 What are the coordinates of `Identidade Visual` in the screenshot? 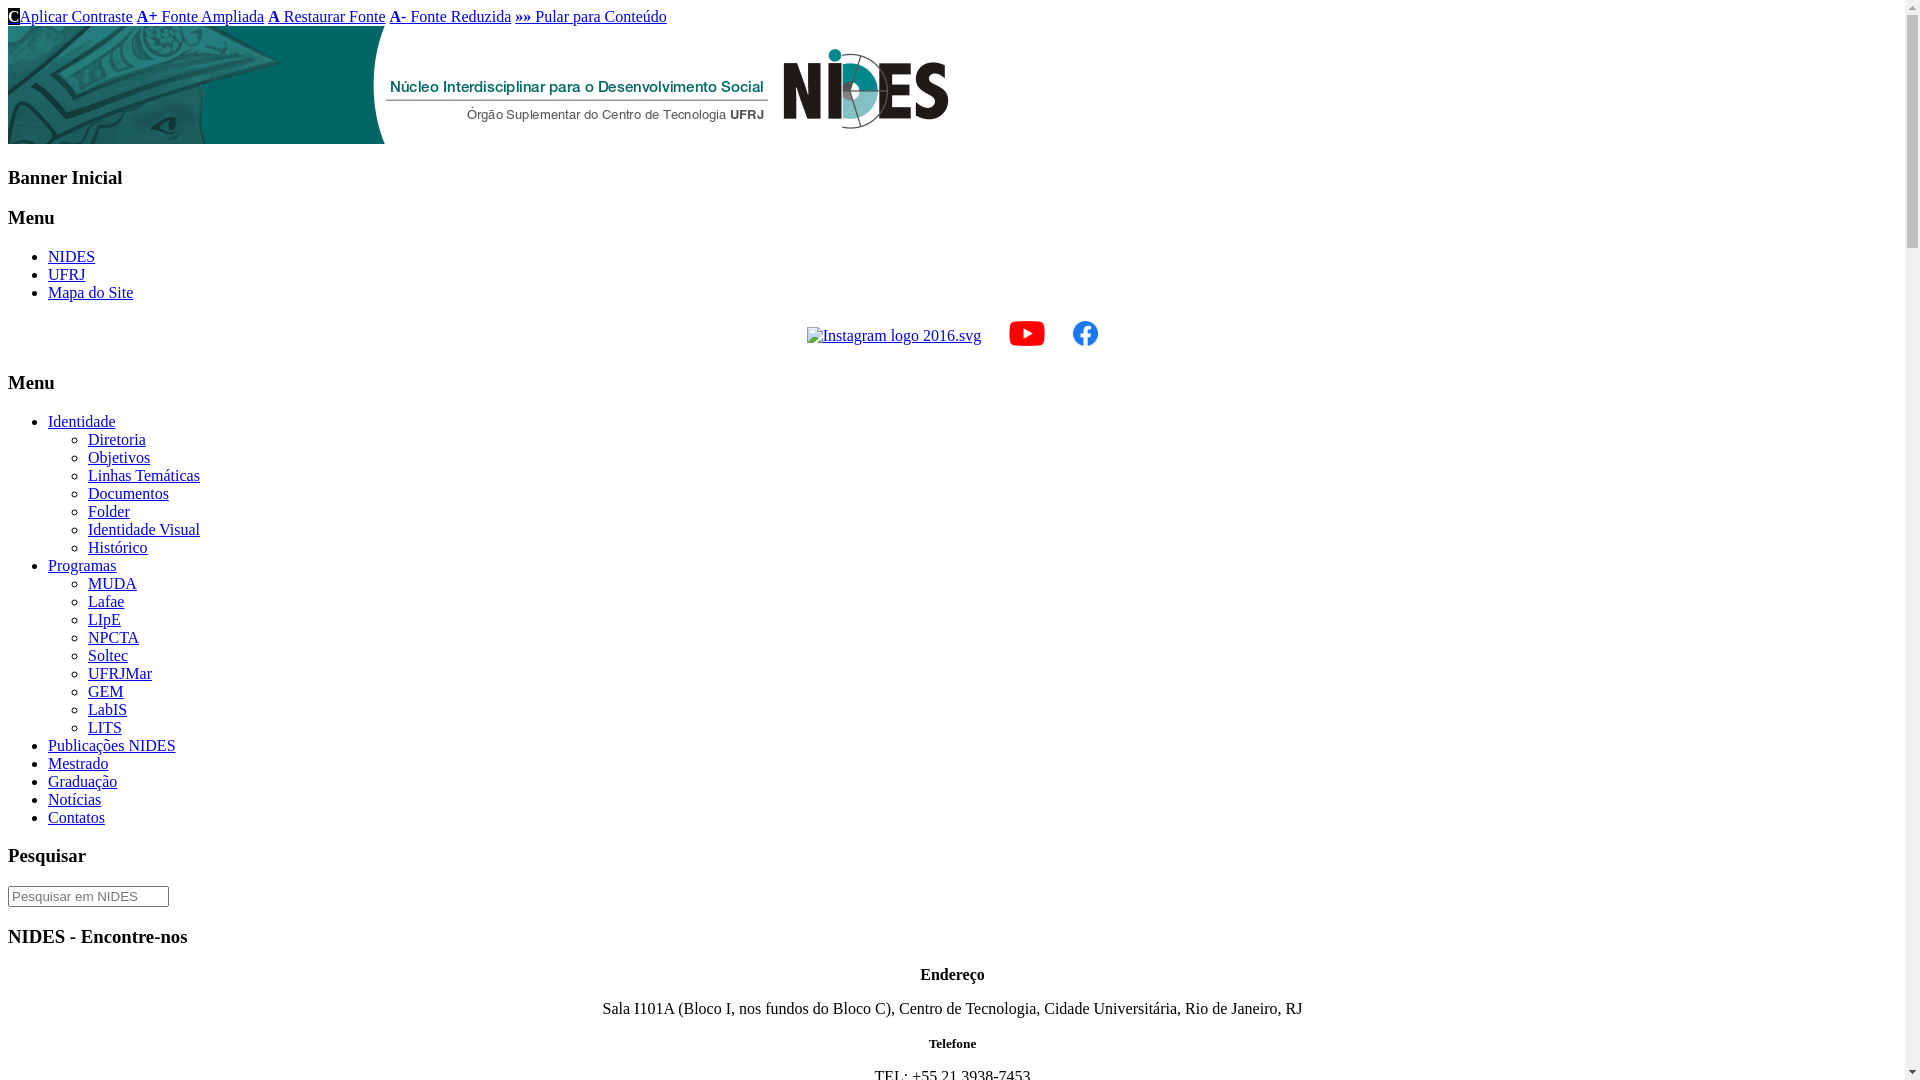 It's located at (144, 530).